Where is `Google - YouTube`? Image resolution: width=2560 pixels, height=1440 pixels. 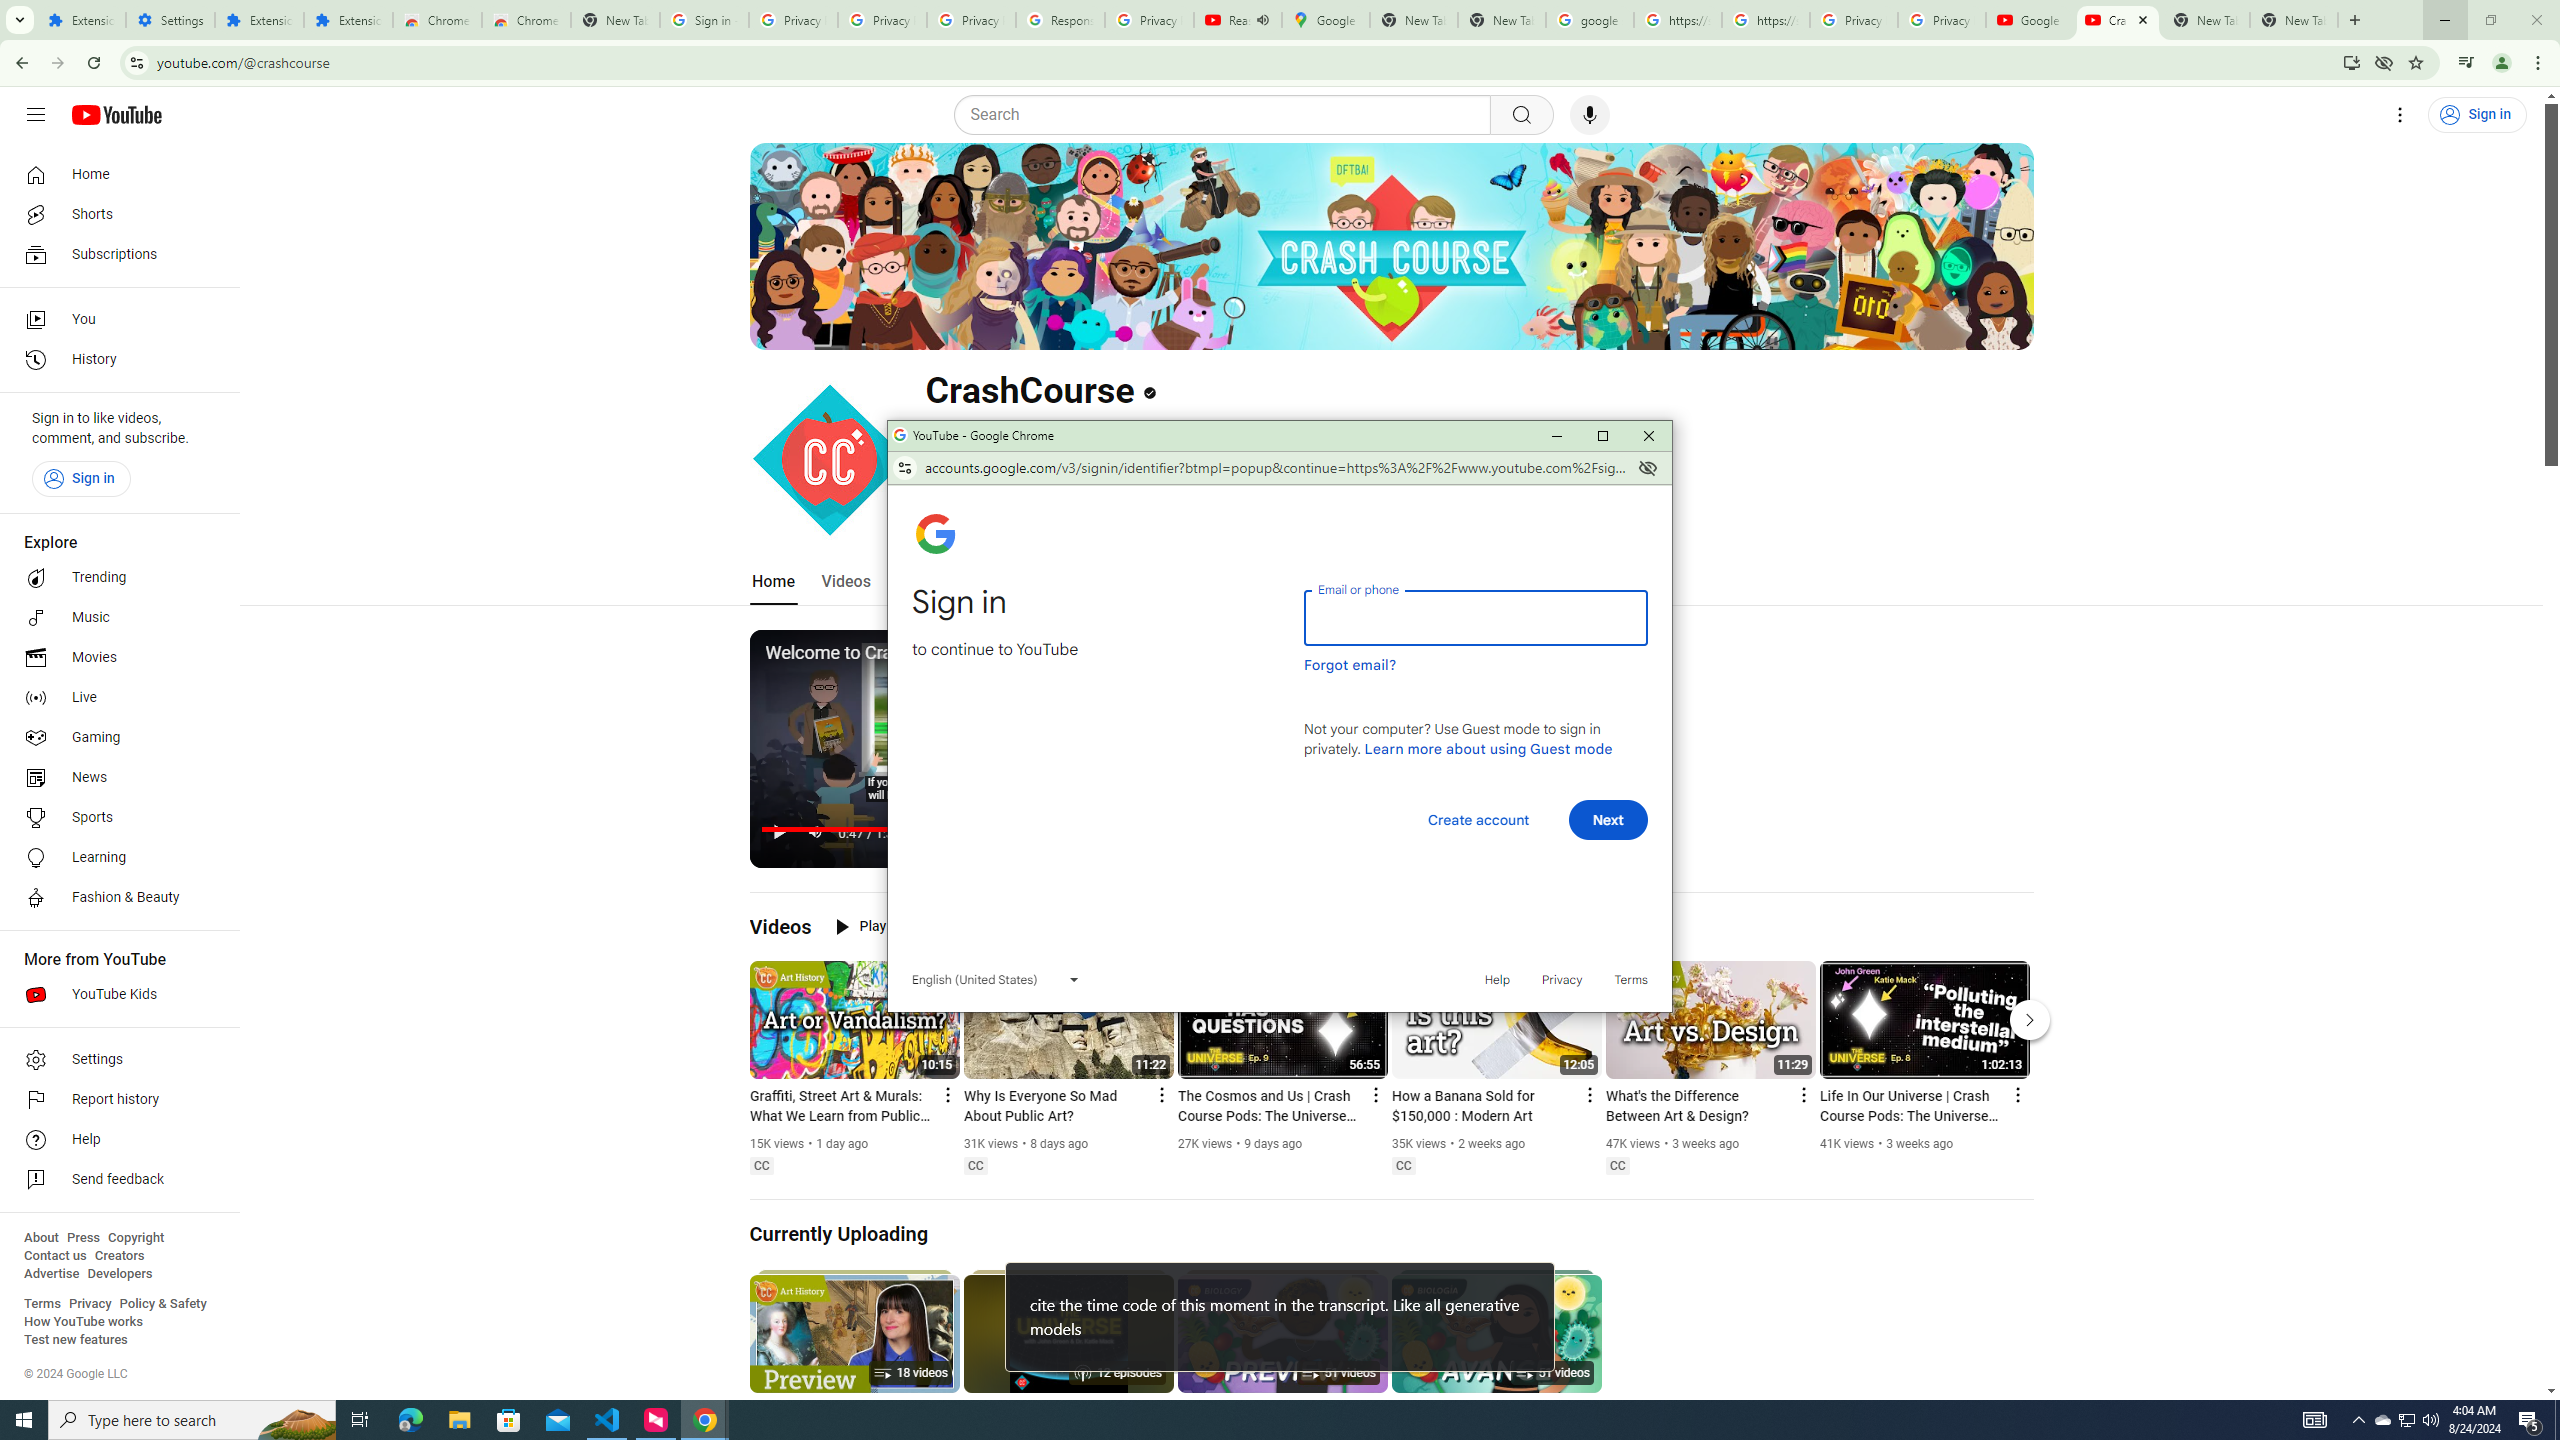 Google - YouTube is located at coordinates (2030, 20).